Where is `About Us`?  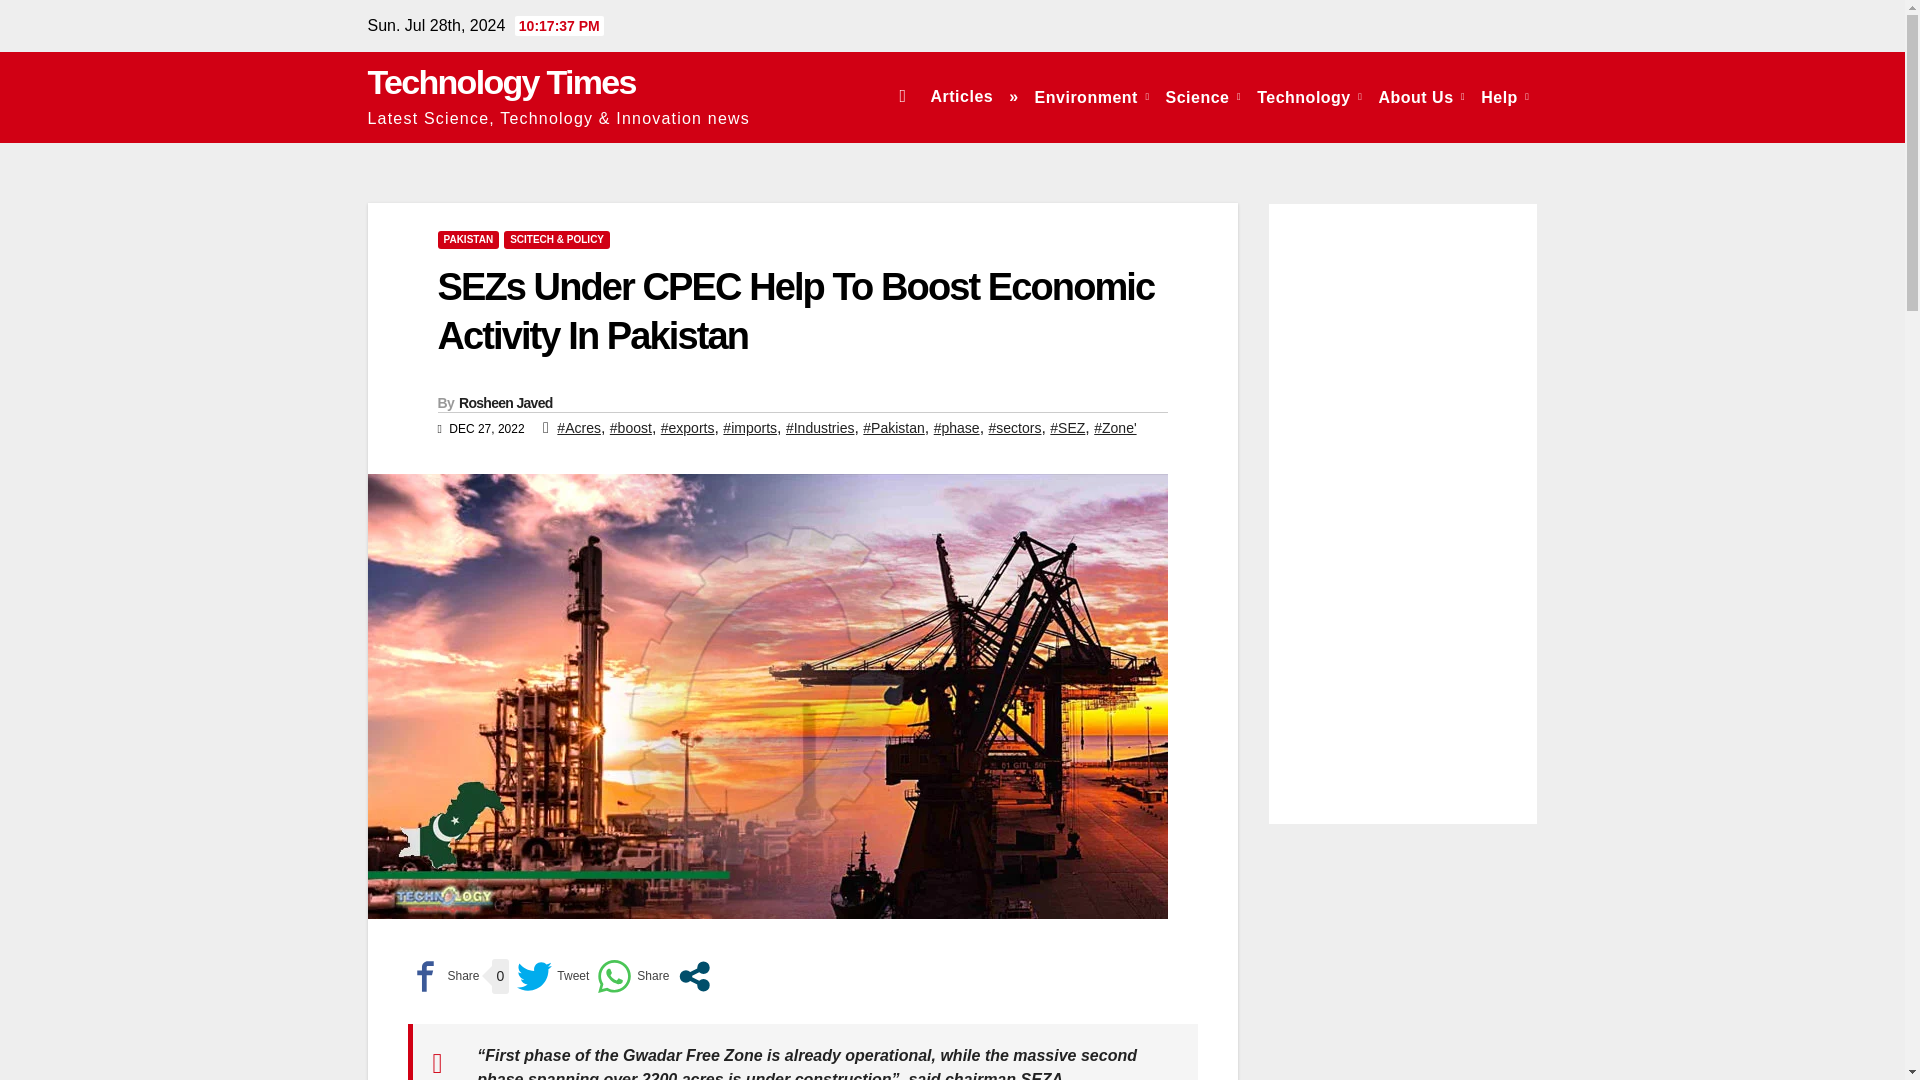 About Us is located at coordinates (1421, 96).